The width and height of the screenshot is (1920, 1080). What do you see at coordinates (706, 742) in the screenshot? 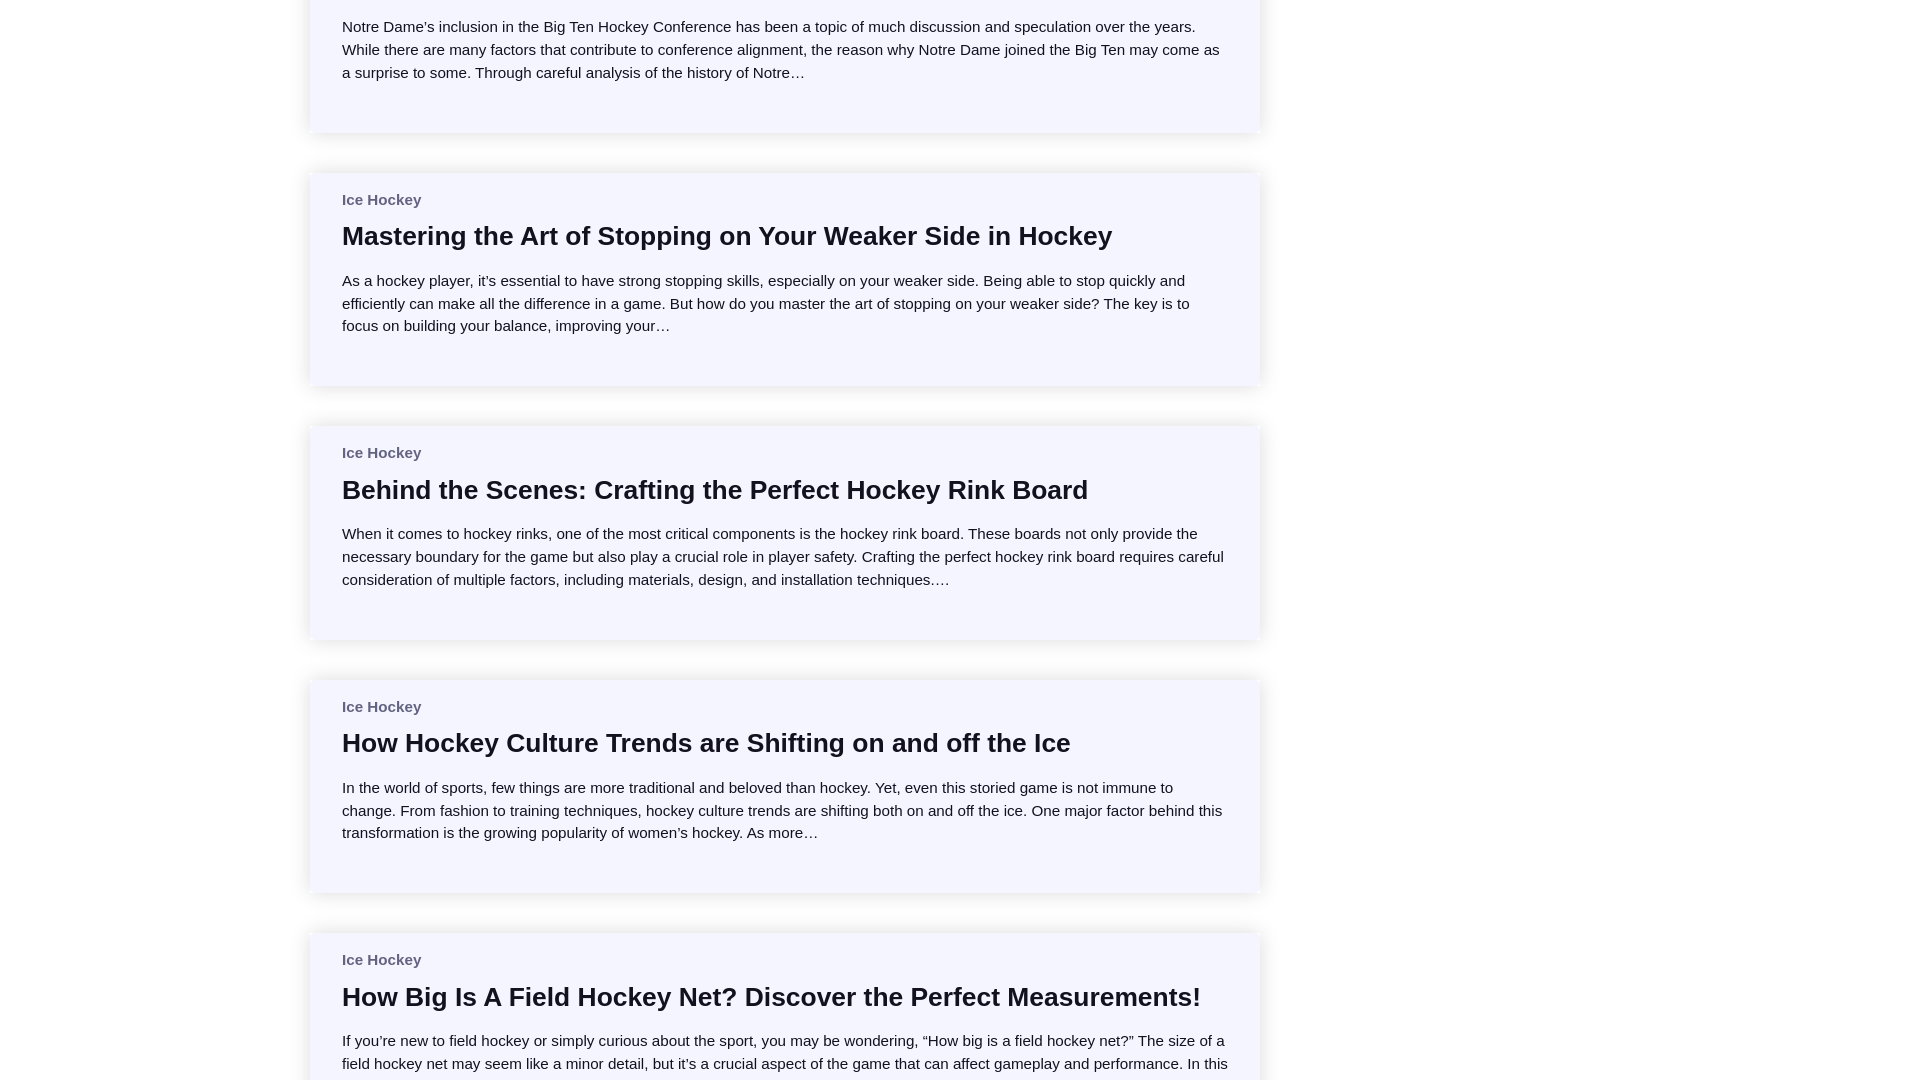
I see `How Hockey Culture Trends are Shifting on and off the Ice` at bounding box center [706, 742].